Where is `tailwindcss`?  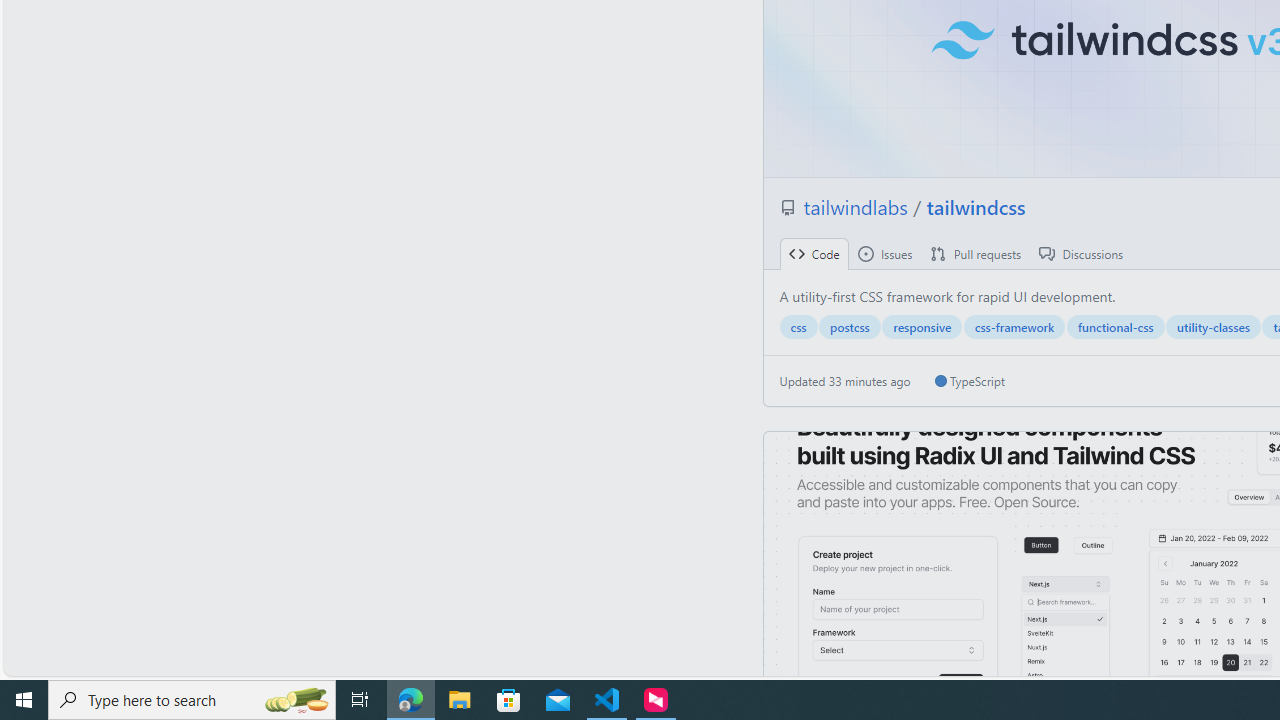 tailwindcss is located at coordinates (976, 206).